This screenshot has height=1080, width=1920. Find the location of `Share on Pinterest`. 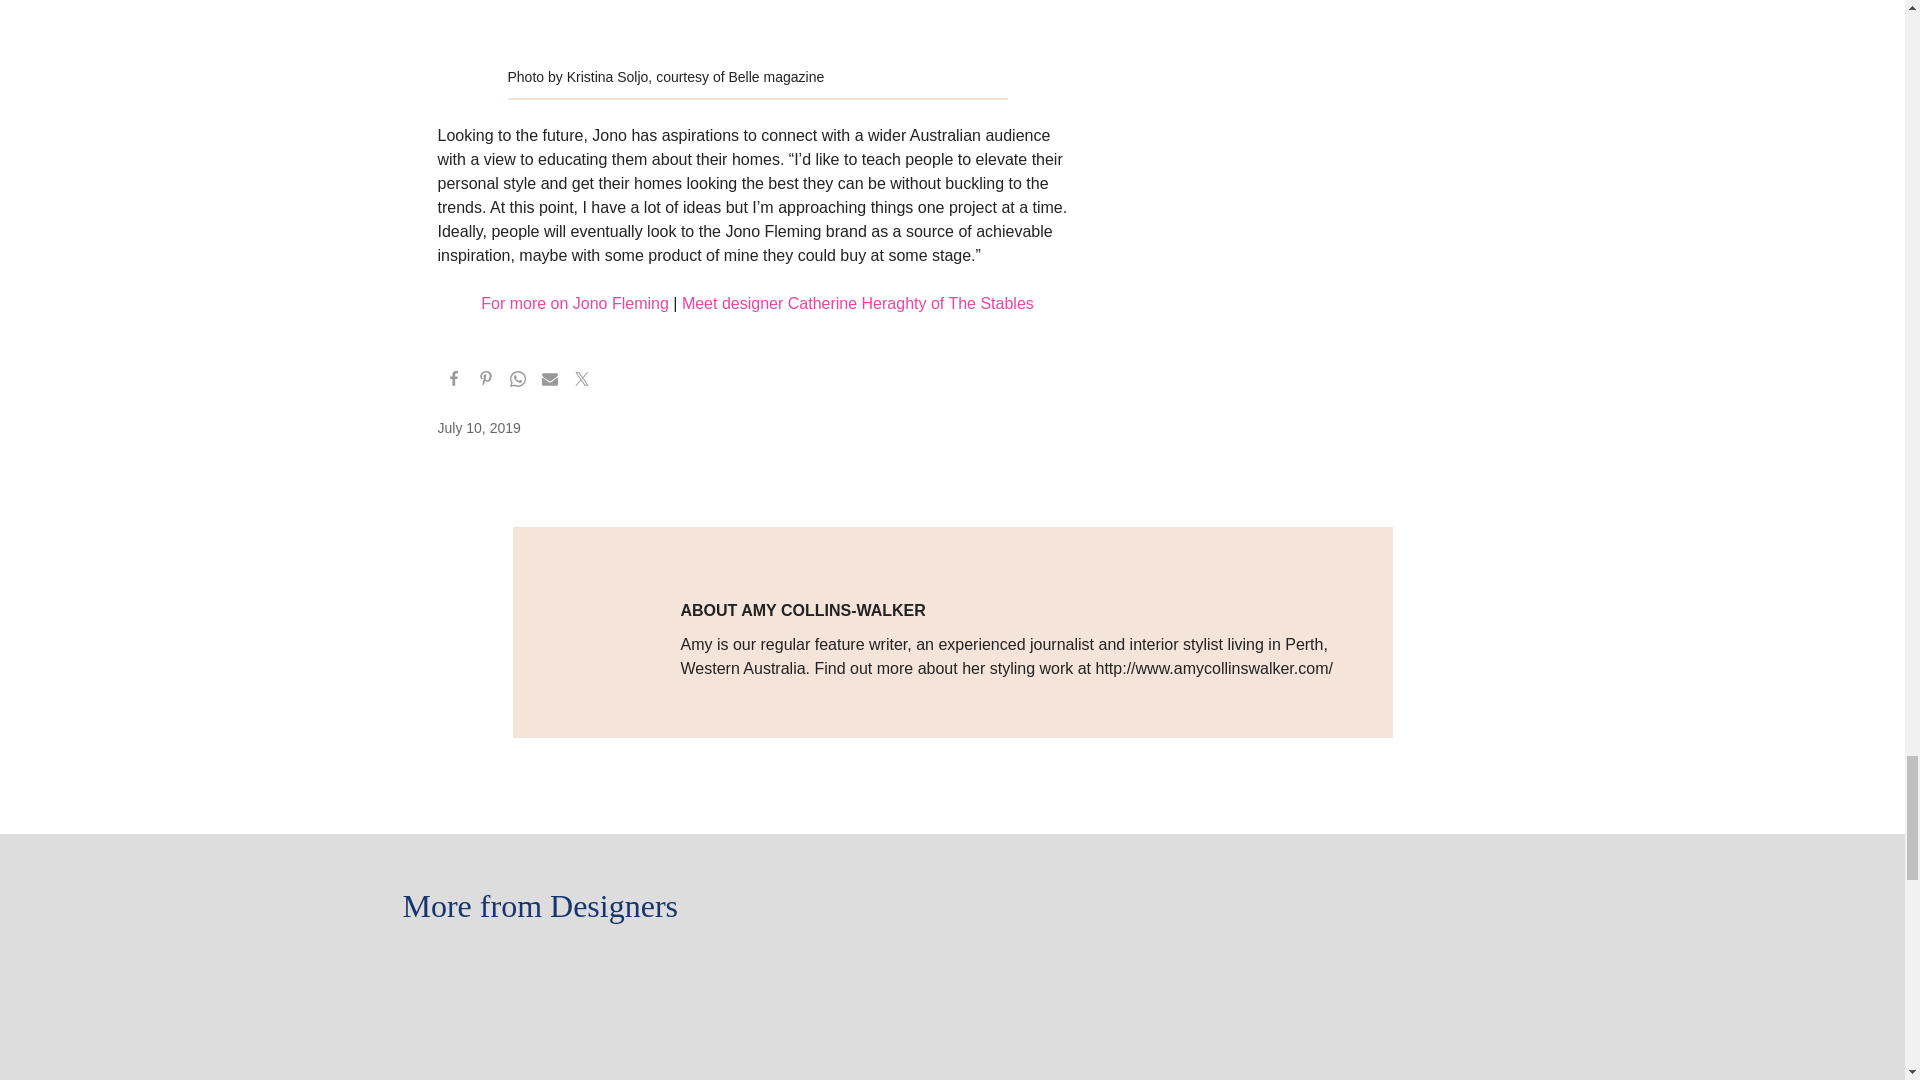

Share on Pinterest is located at coordinates (486, 382).